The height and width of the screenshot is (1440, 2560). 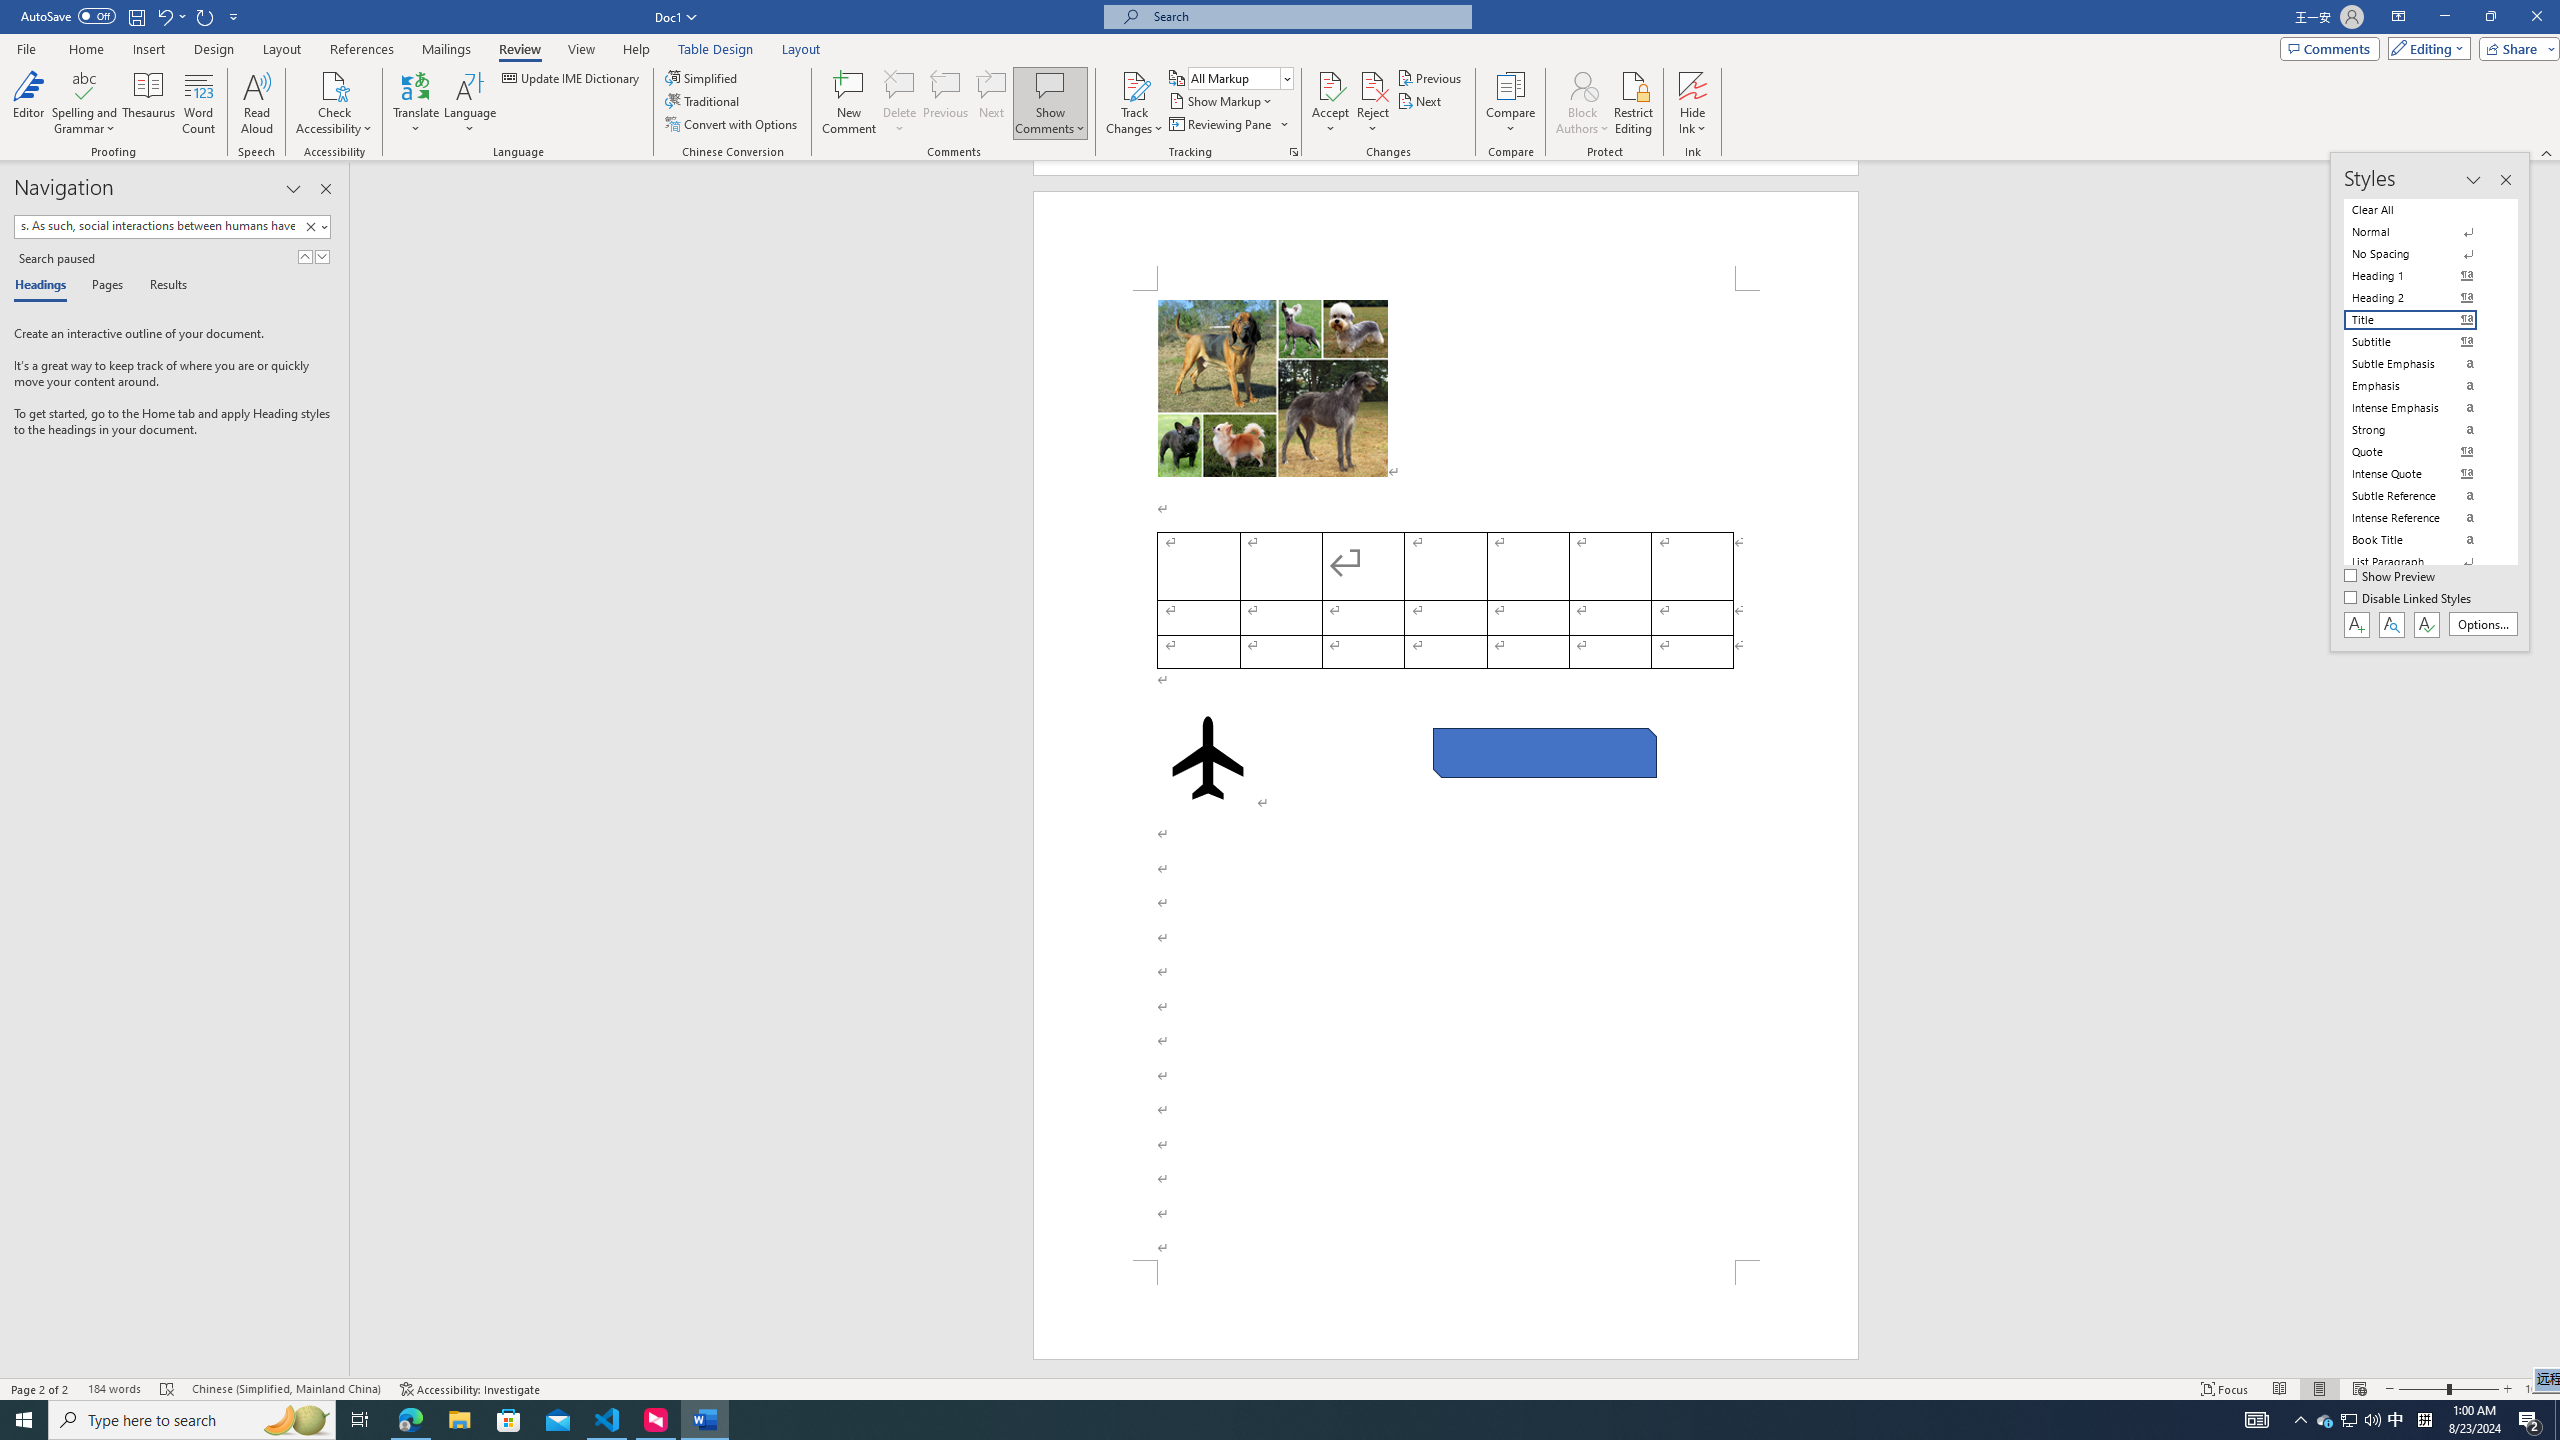 What do you see at coordinates (170, 16) in the screenshot?
I see `Undo Style` at bounding box center [170, 16].